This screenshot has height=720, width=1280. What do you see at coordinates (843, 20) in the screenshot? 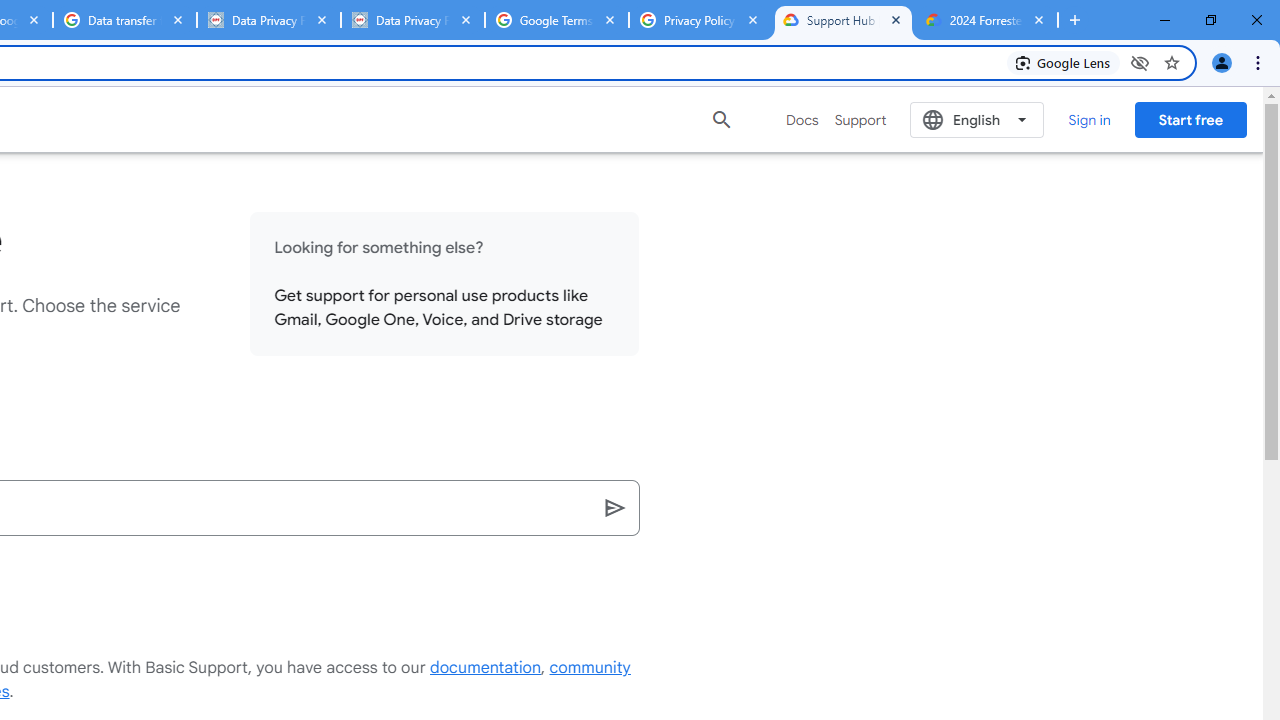
I see `Support Hub | Google Cloud` at bounding box center [843, 20].